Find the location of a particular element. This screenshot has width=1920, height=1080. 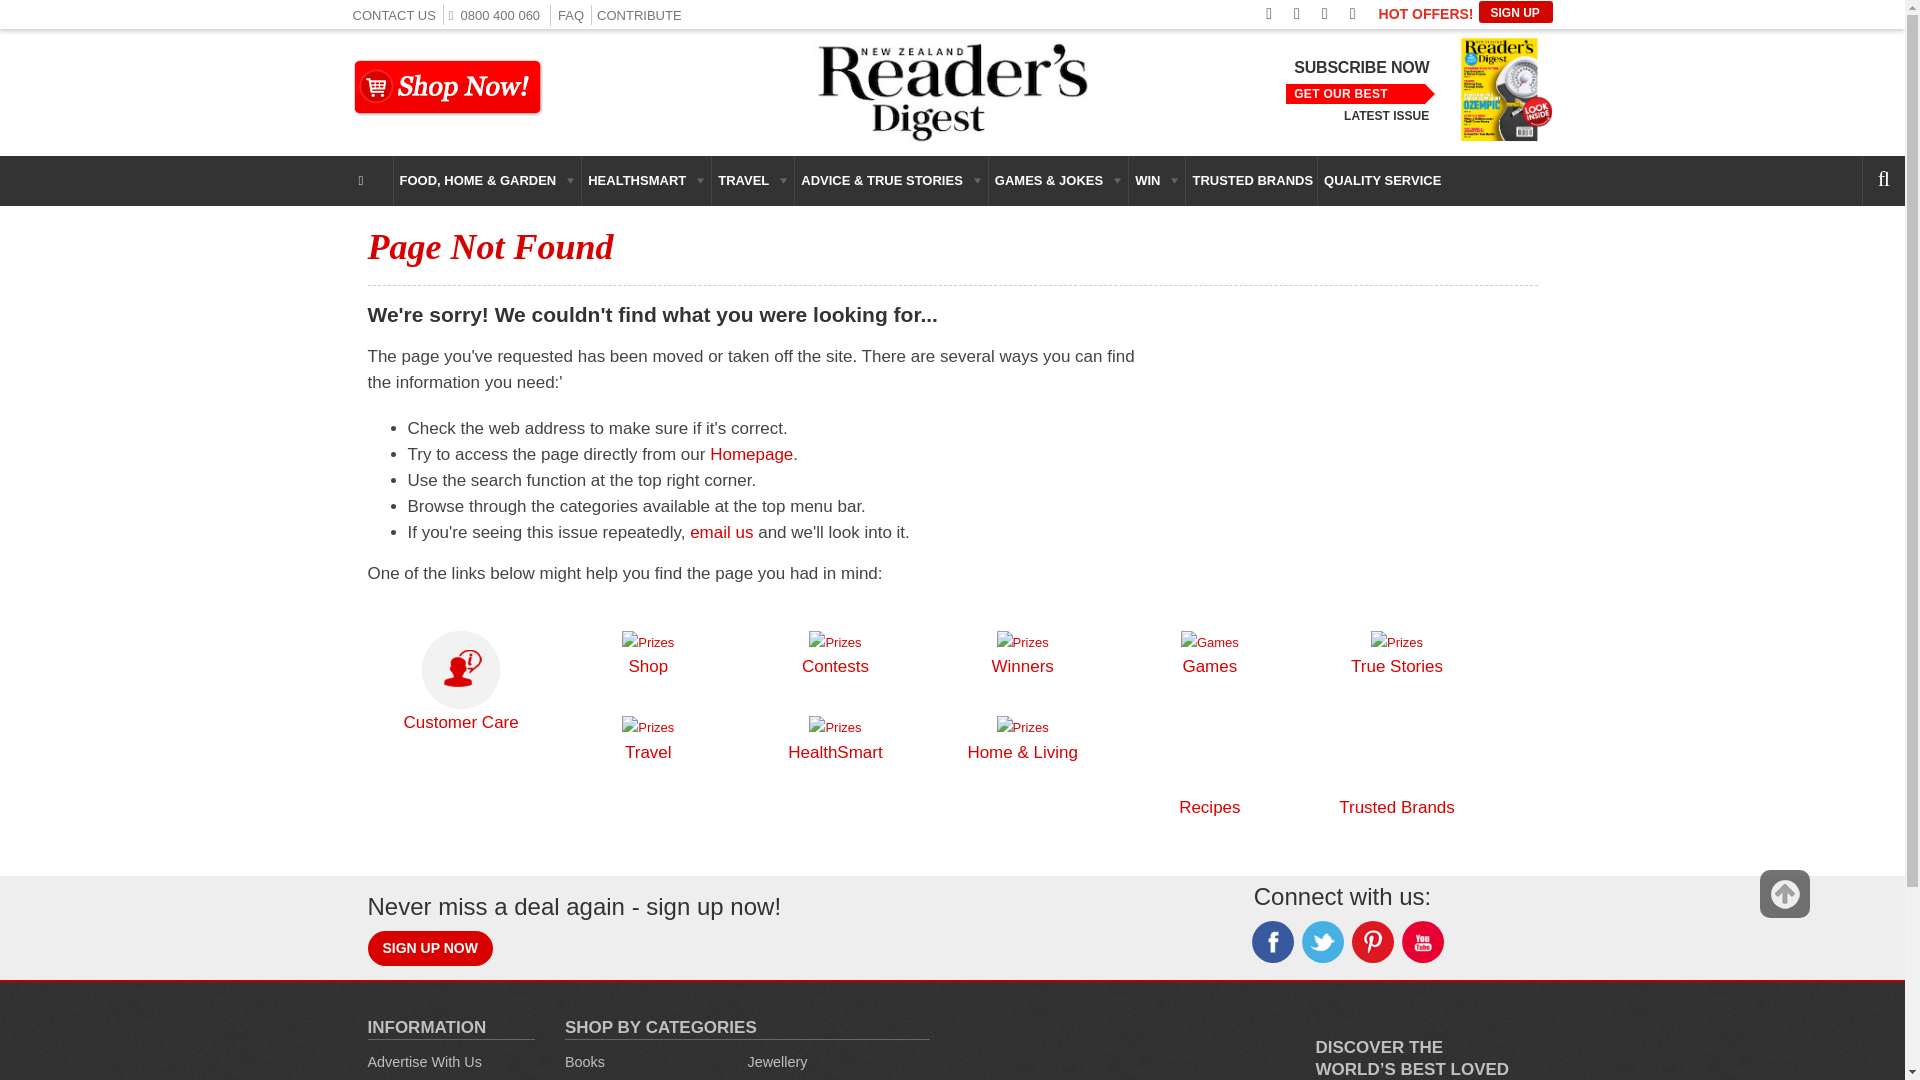

0800 400 060 is located at coordinates (499, 14).